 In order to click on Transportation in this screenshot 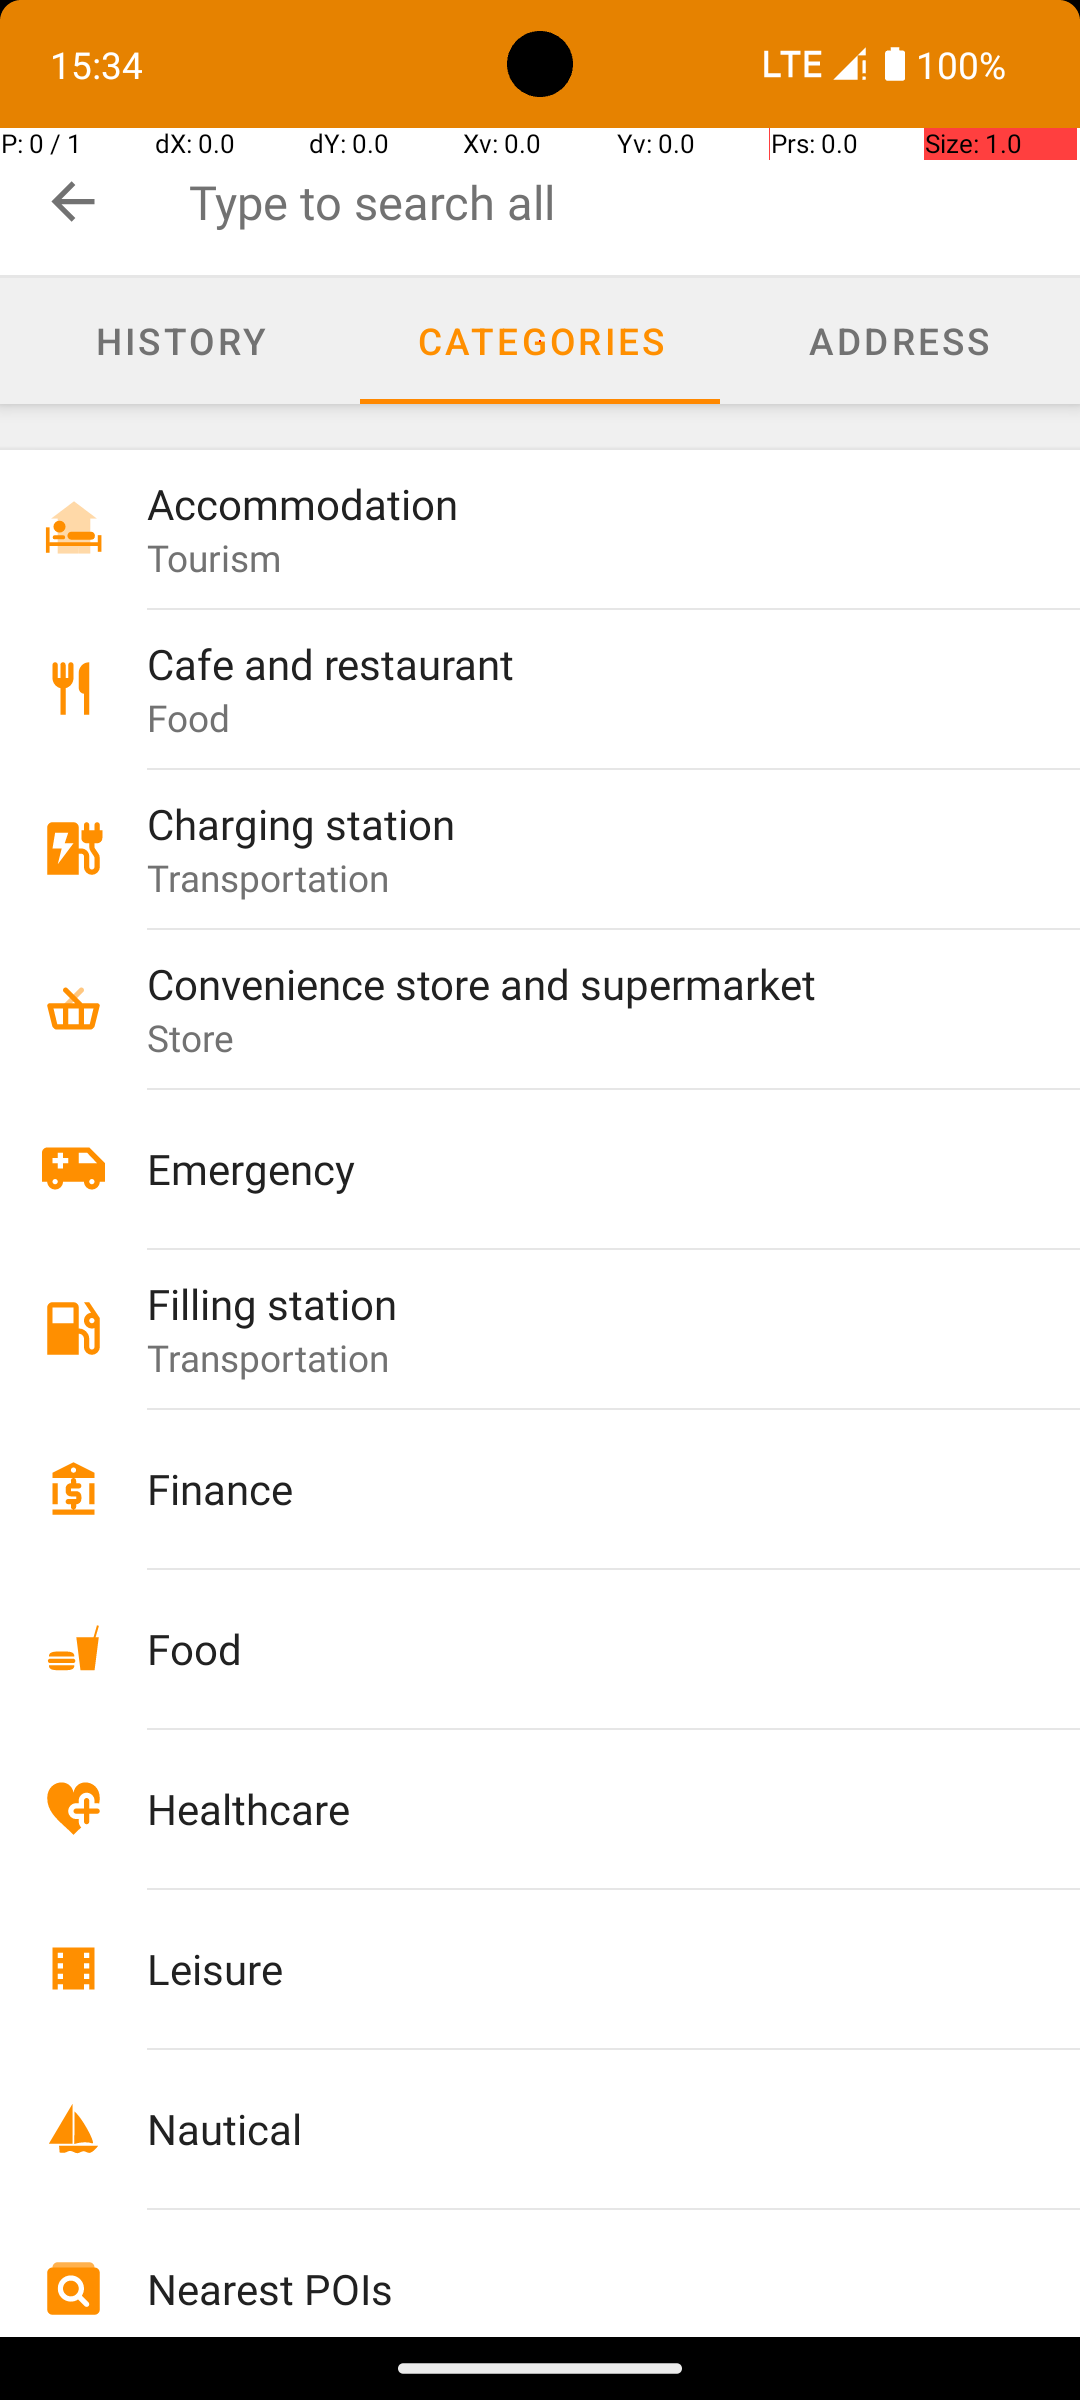, I will do `click(268, 877)`.